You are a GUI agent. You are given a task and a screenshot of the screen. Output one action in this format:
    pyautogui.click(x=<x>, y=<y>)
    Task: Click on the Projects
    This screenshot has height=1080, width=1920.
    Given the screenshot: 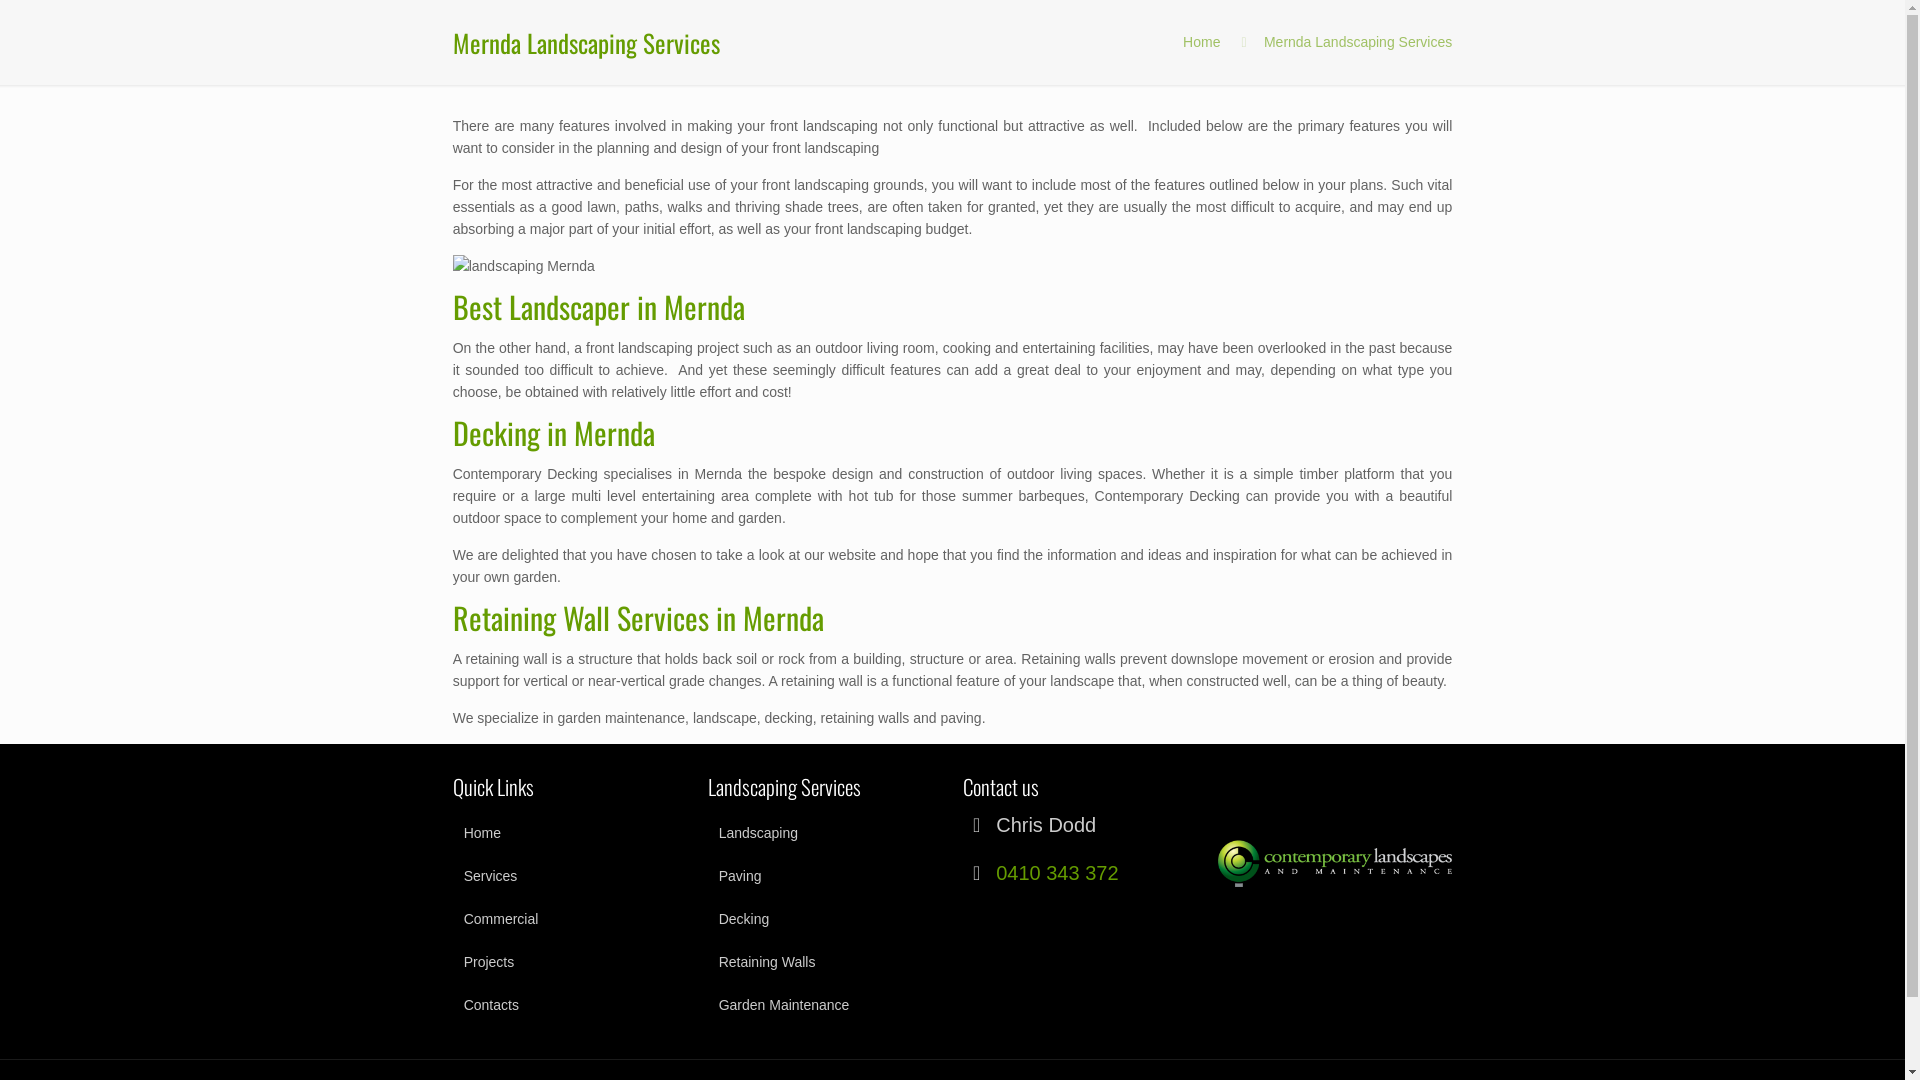 What is the action you would take?
    pyautogui.click(x=570, y=962)
    